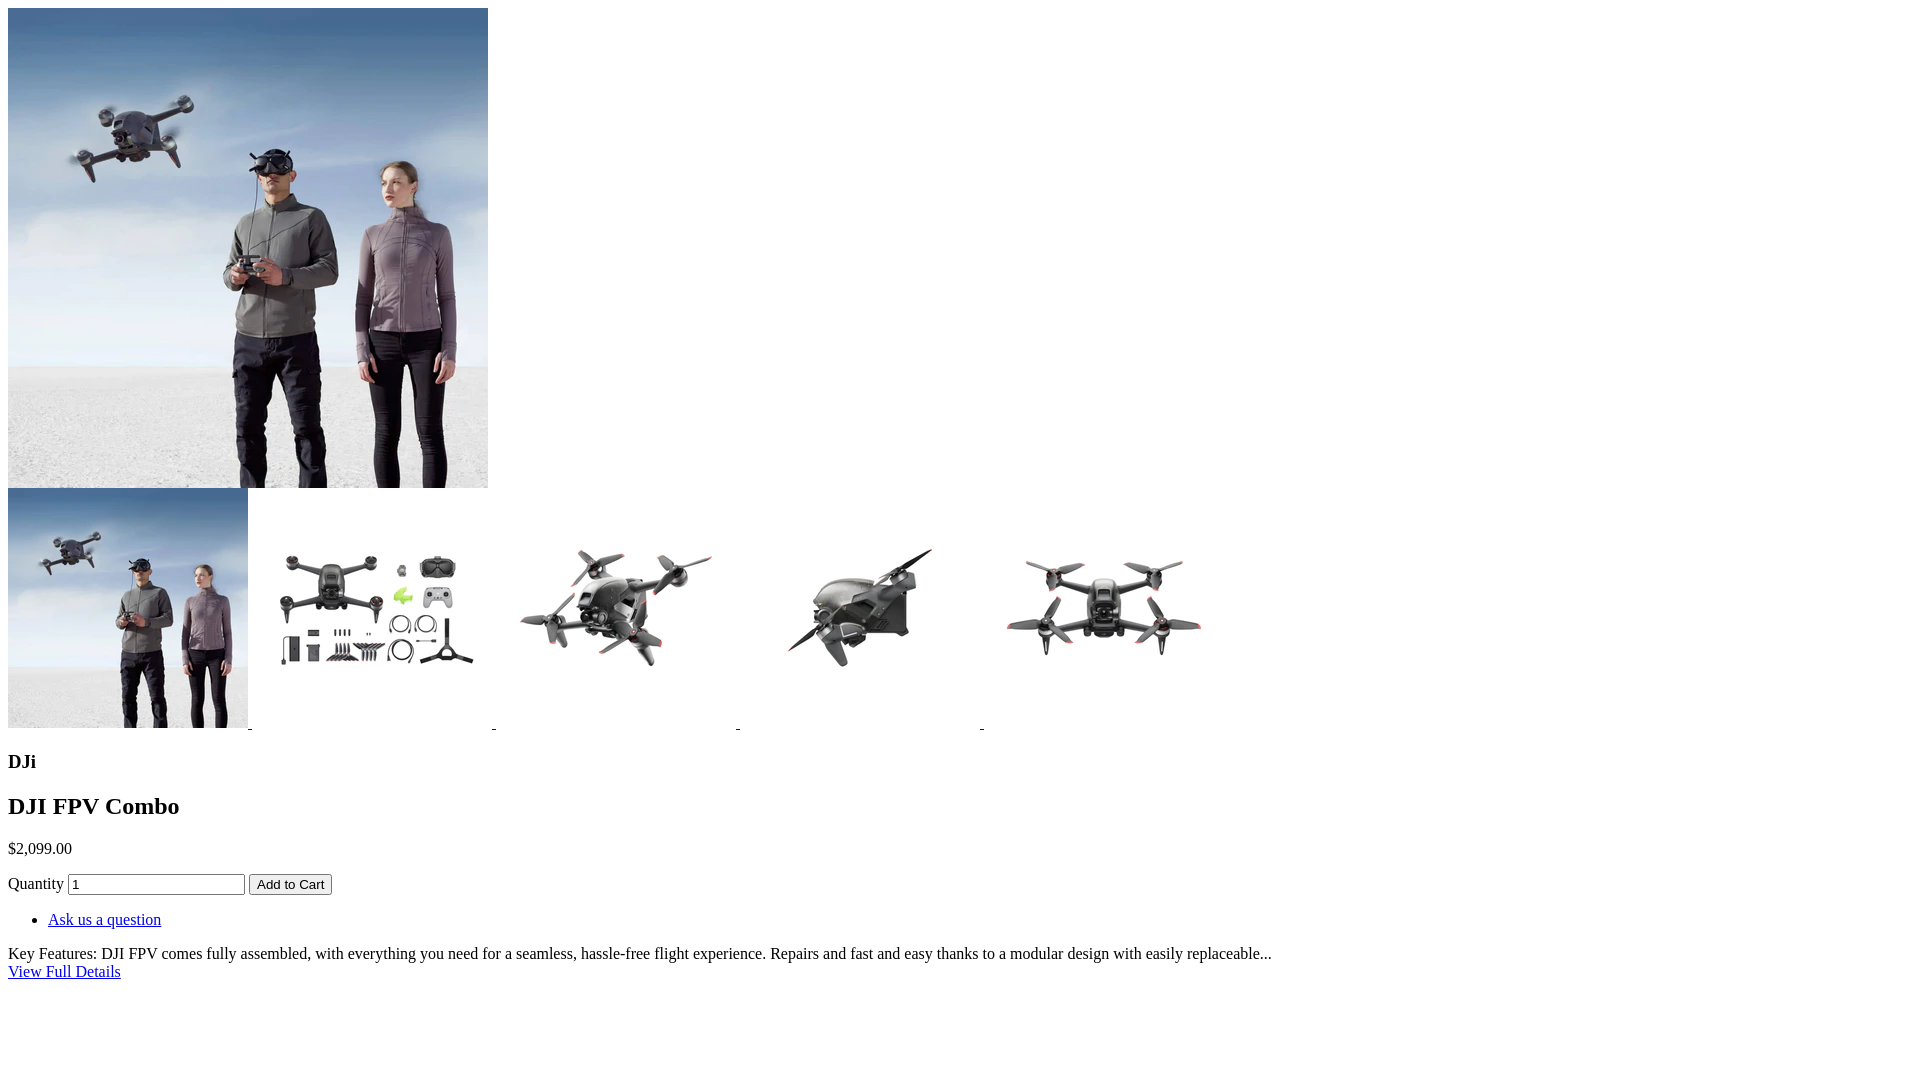  I want to click on Ask us a question, so click(104, 920).